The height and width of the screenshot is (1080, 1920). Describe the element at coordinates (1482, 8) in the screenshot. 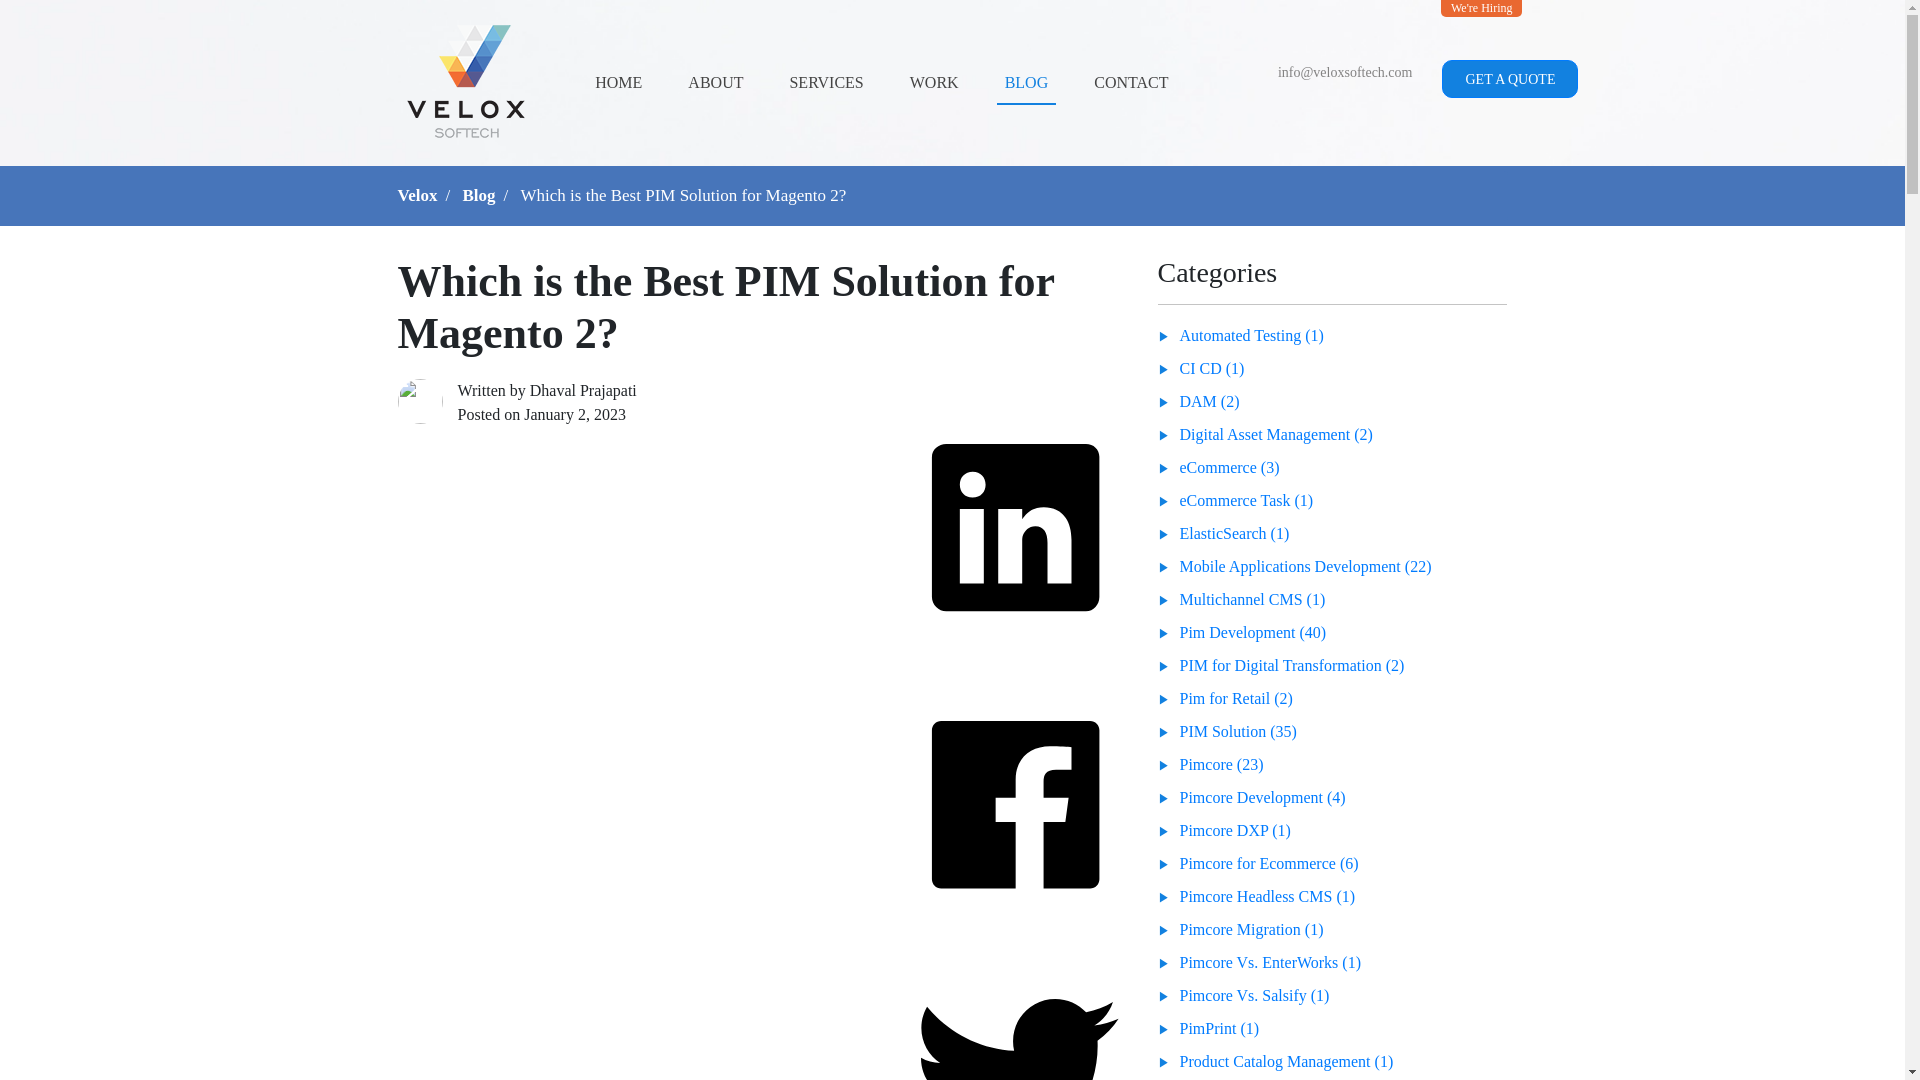

I see `We're Hiring` at that location.